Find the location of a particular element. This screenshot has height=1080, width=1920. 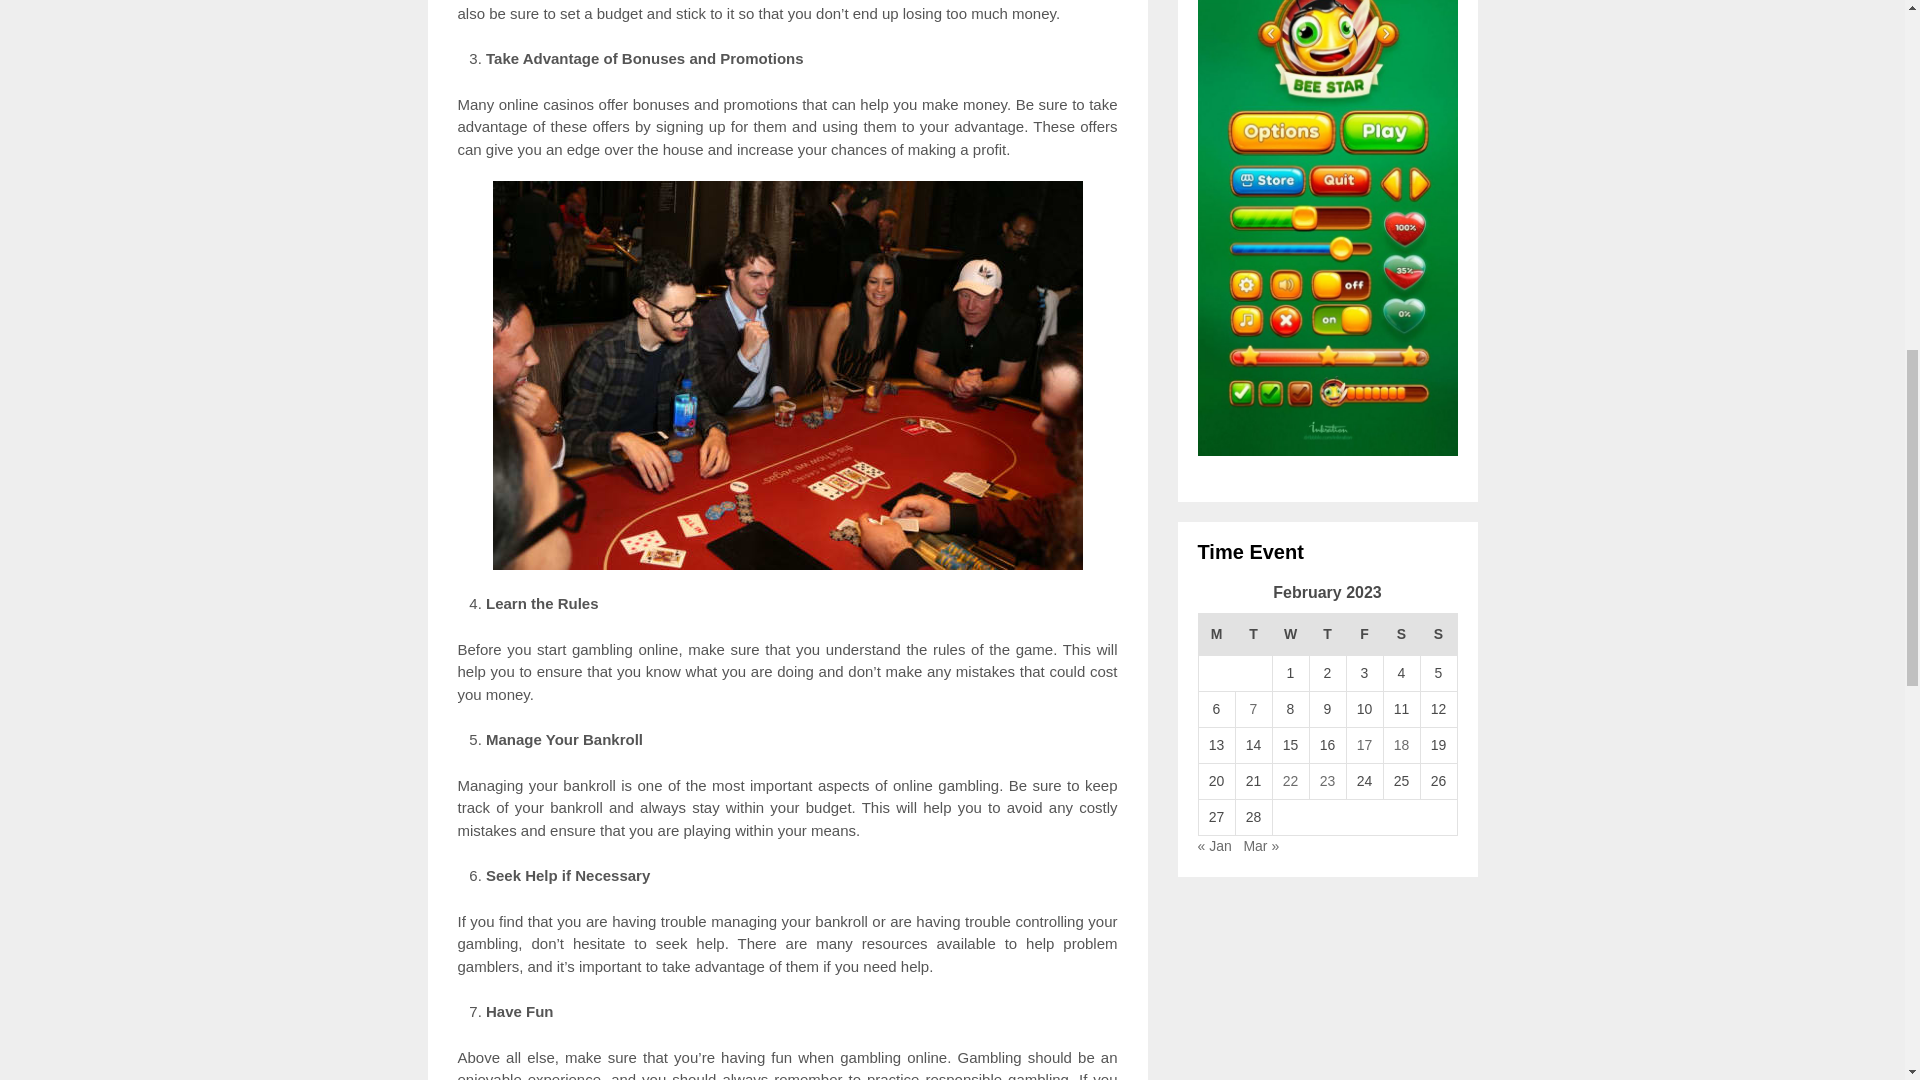

18 is located at coordinates (1401, 744).